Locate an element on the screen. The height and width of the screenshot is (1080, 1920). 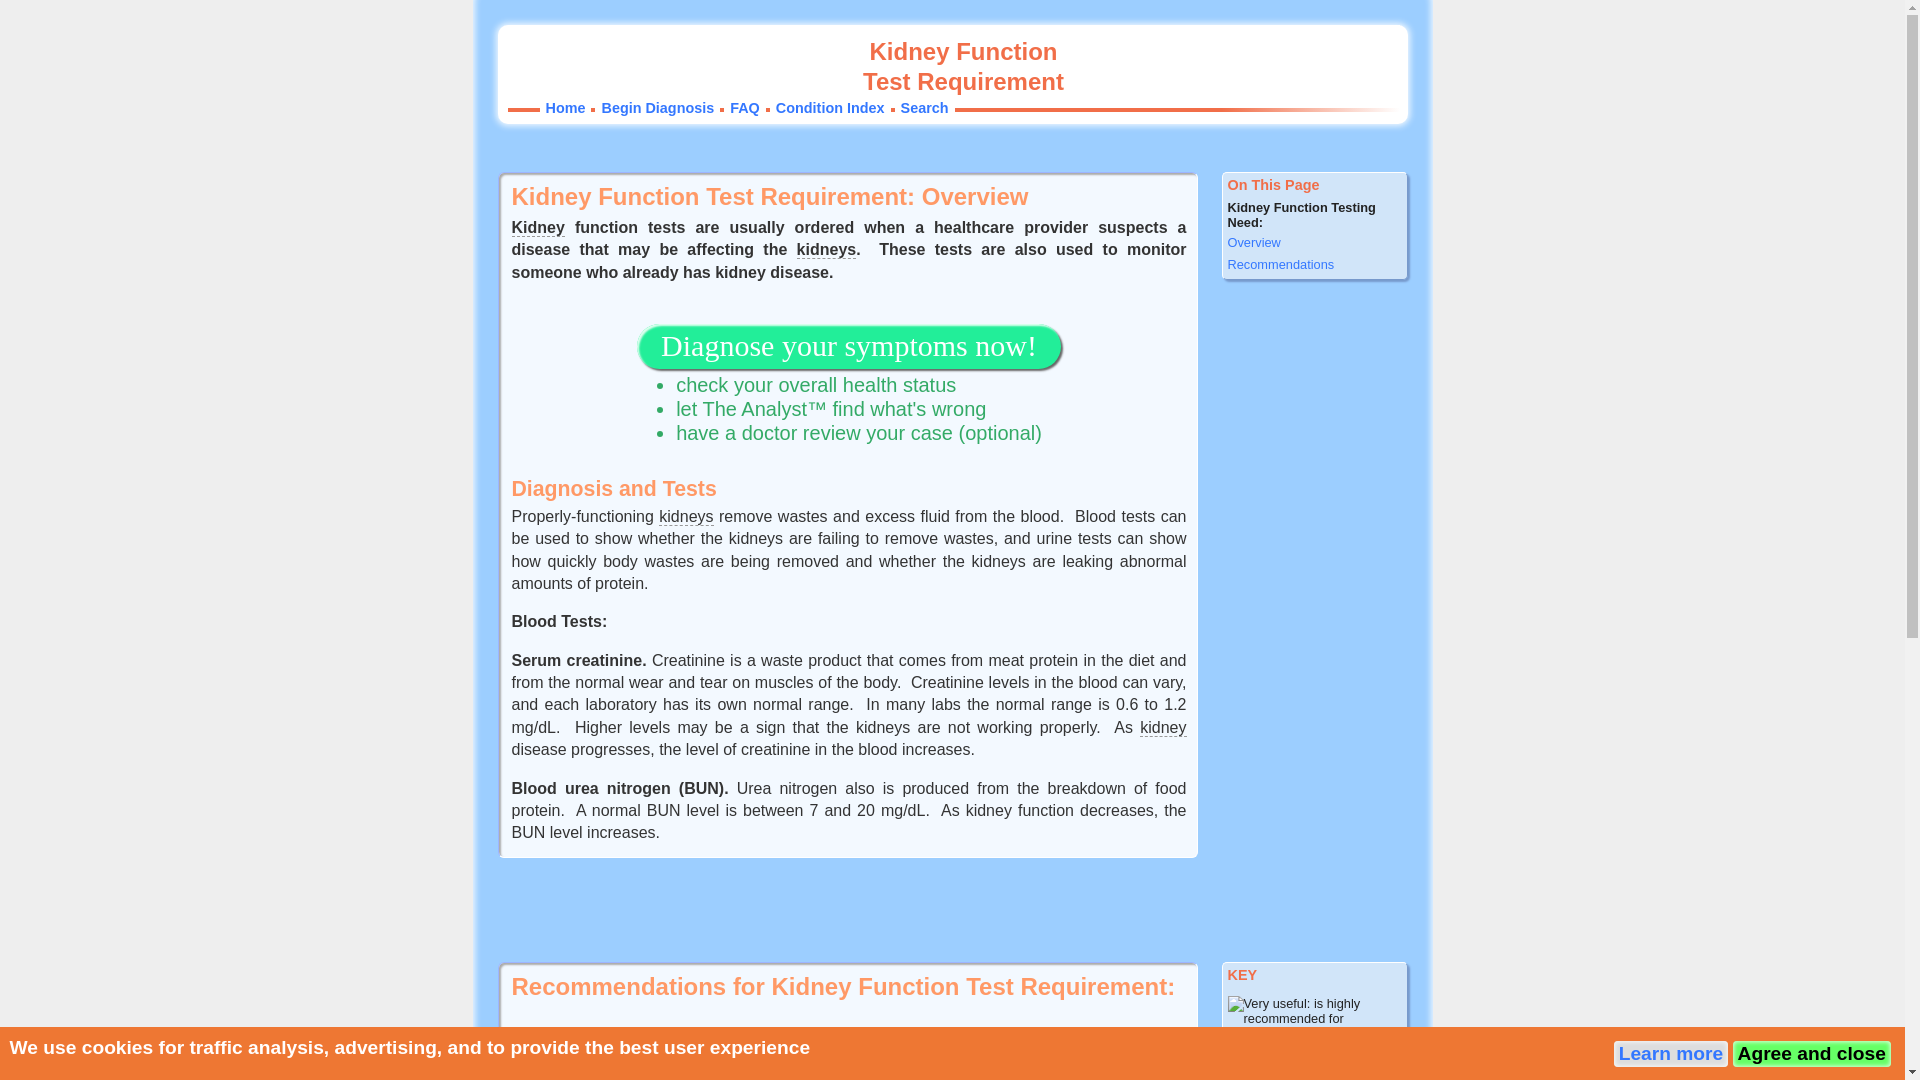
Recommendations is located at coordinates (1314, 264).